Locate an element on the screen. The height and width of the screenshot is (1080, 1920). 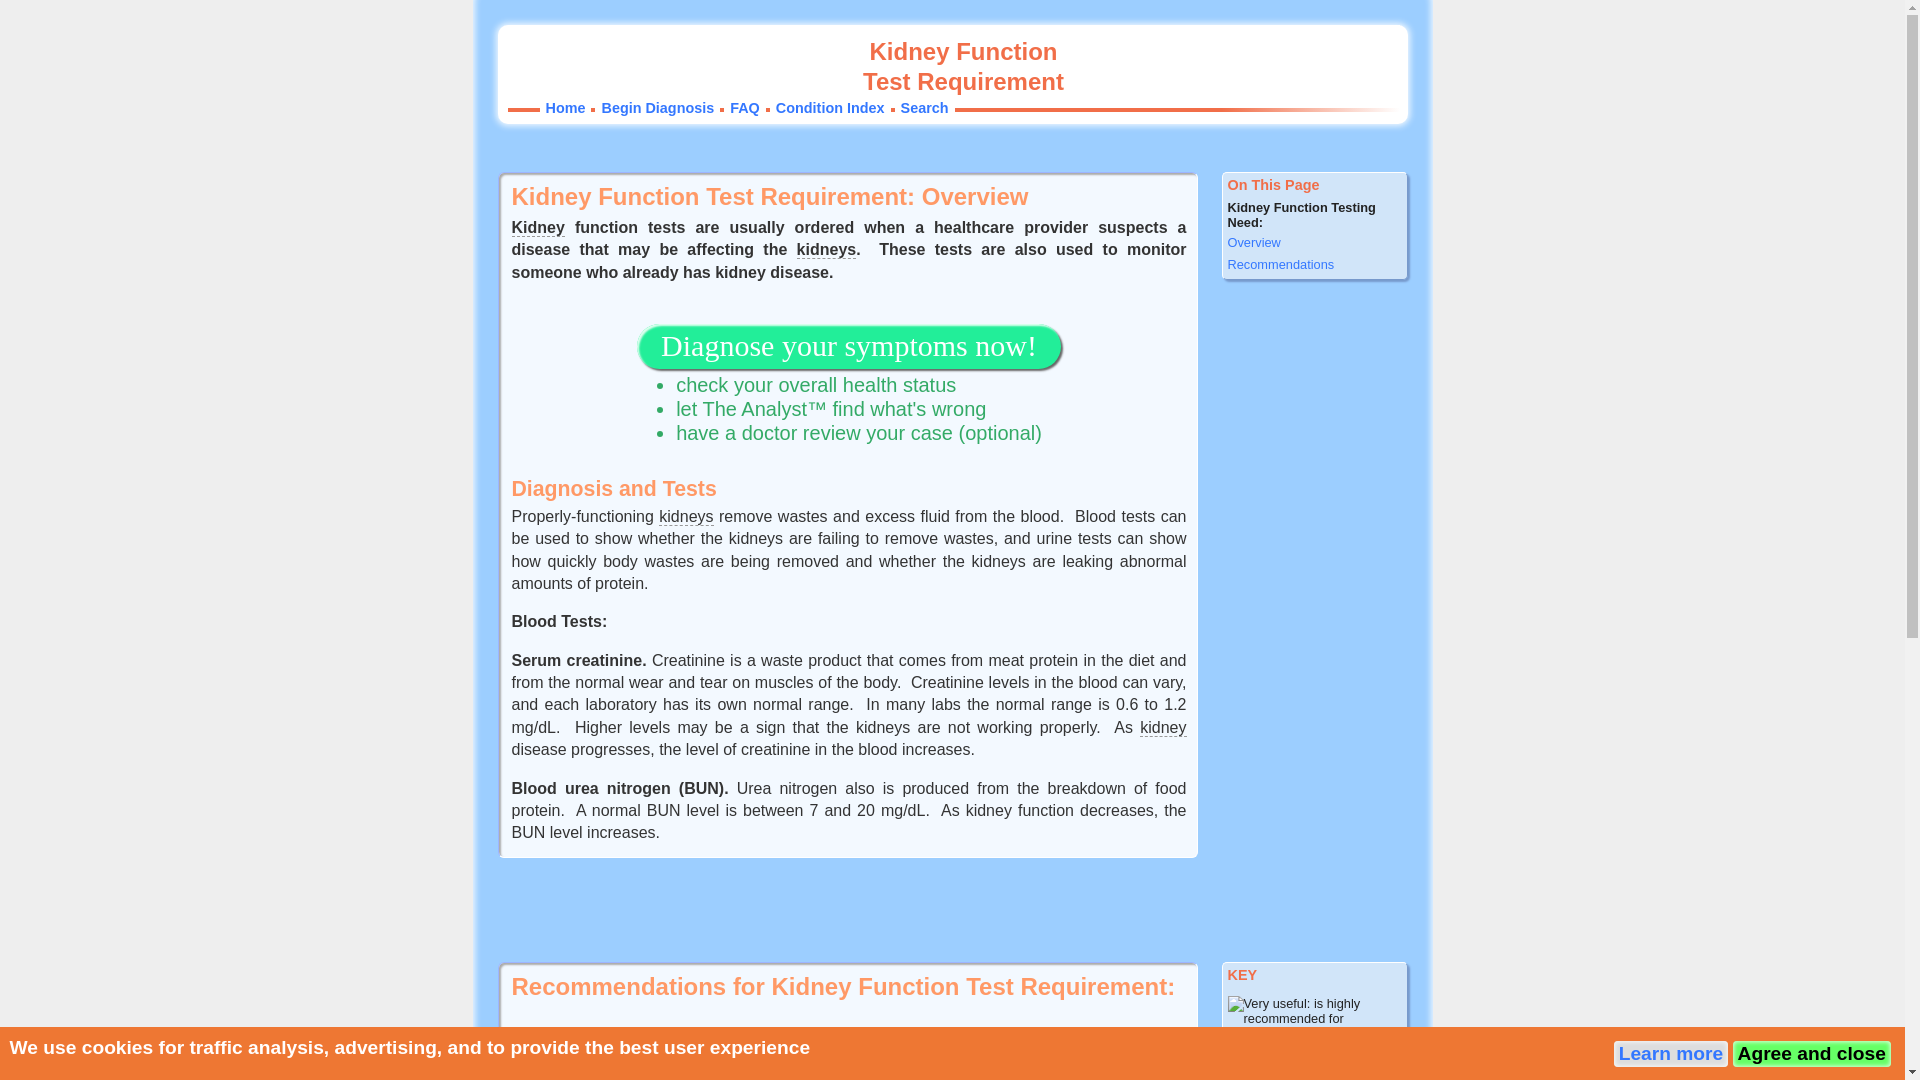
Recommendations is located at coordinates (1314, 264).